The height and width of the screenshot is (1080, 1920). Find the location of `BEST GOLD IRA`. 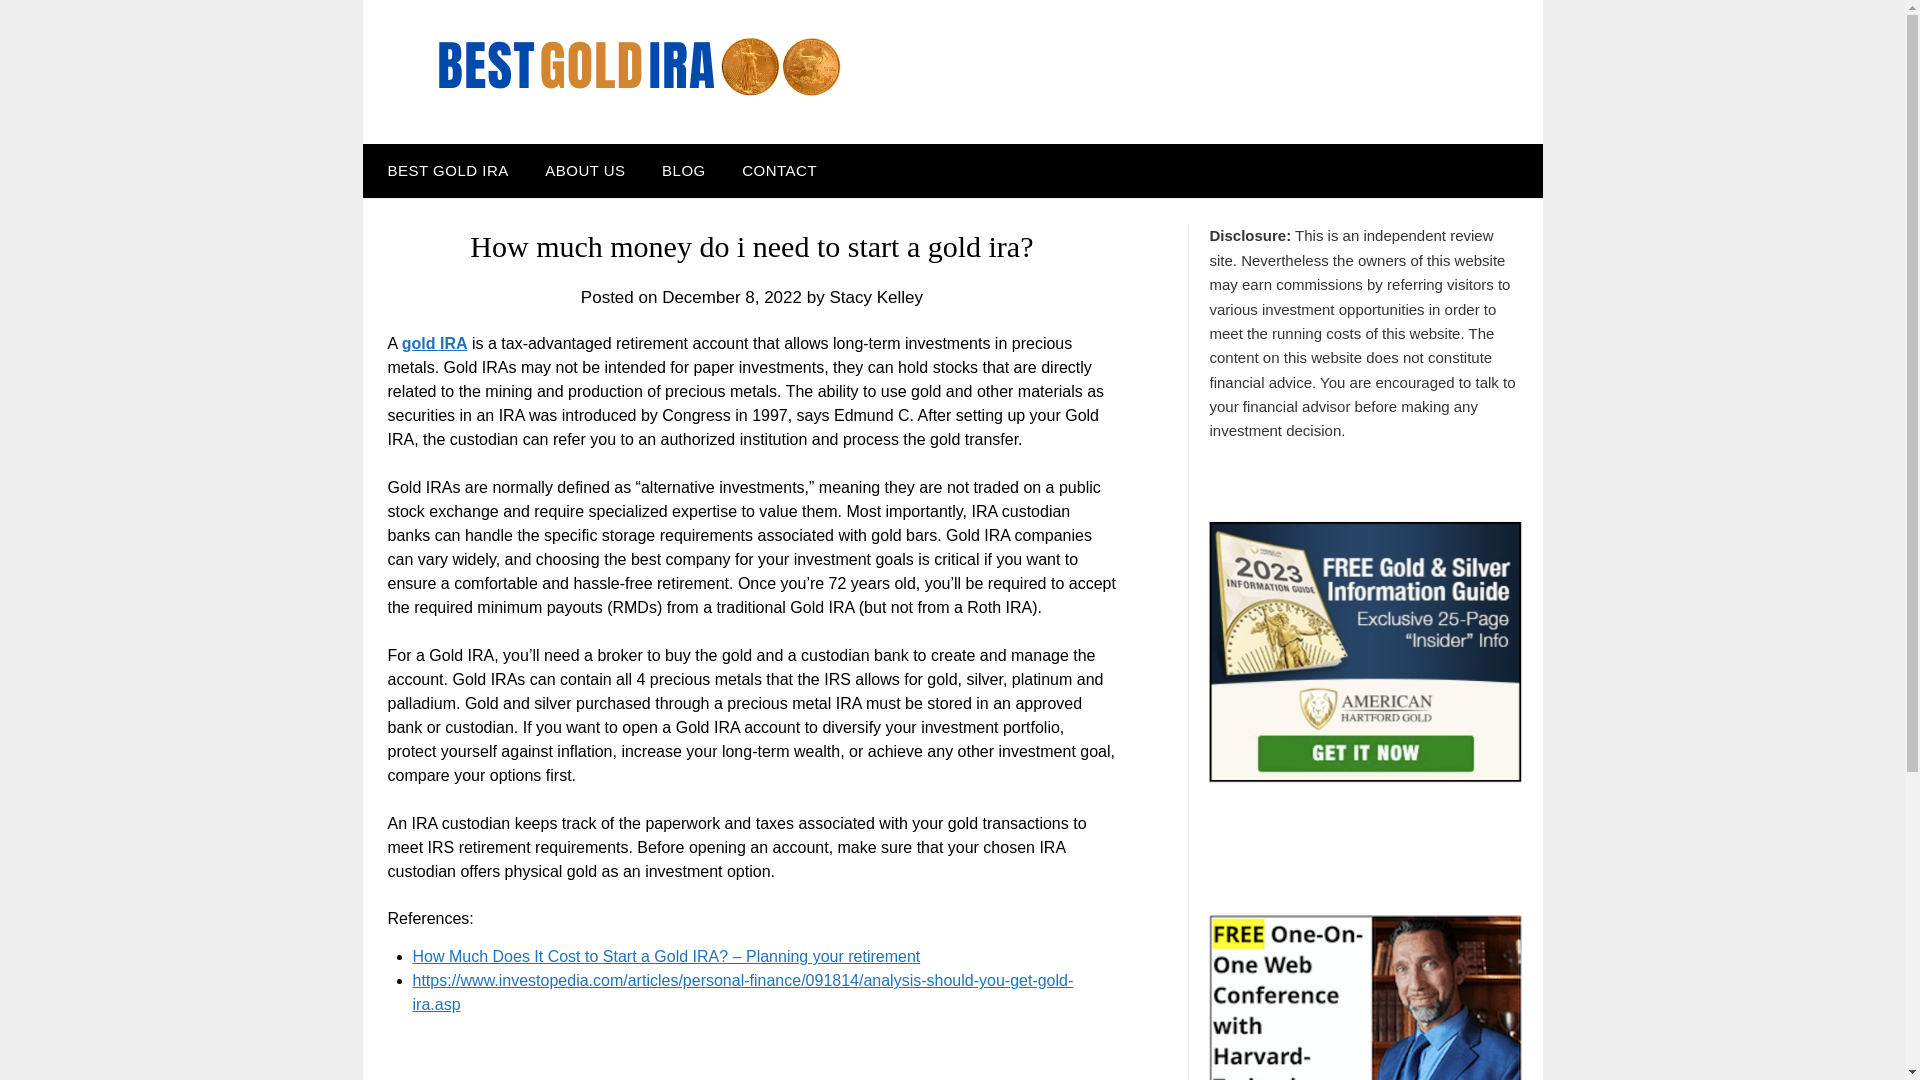

BEST GOLD IRA is located at coordinates (443, 170).